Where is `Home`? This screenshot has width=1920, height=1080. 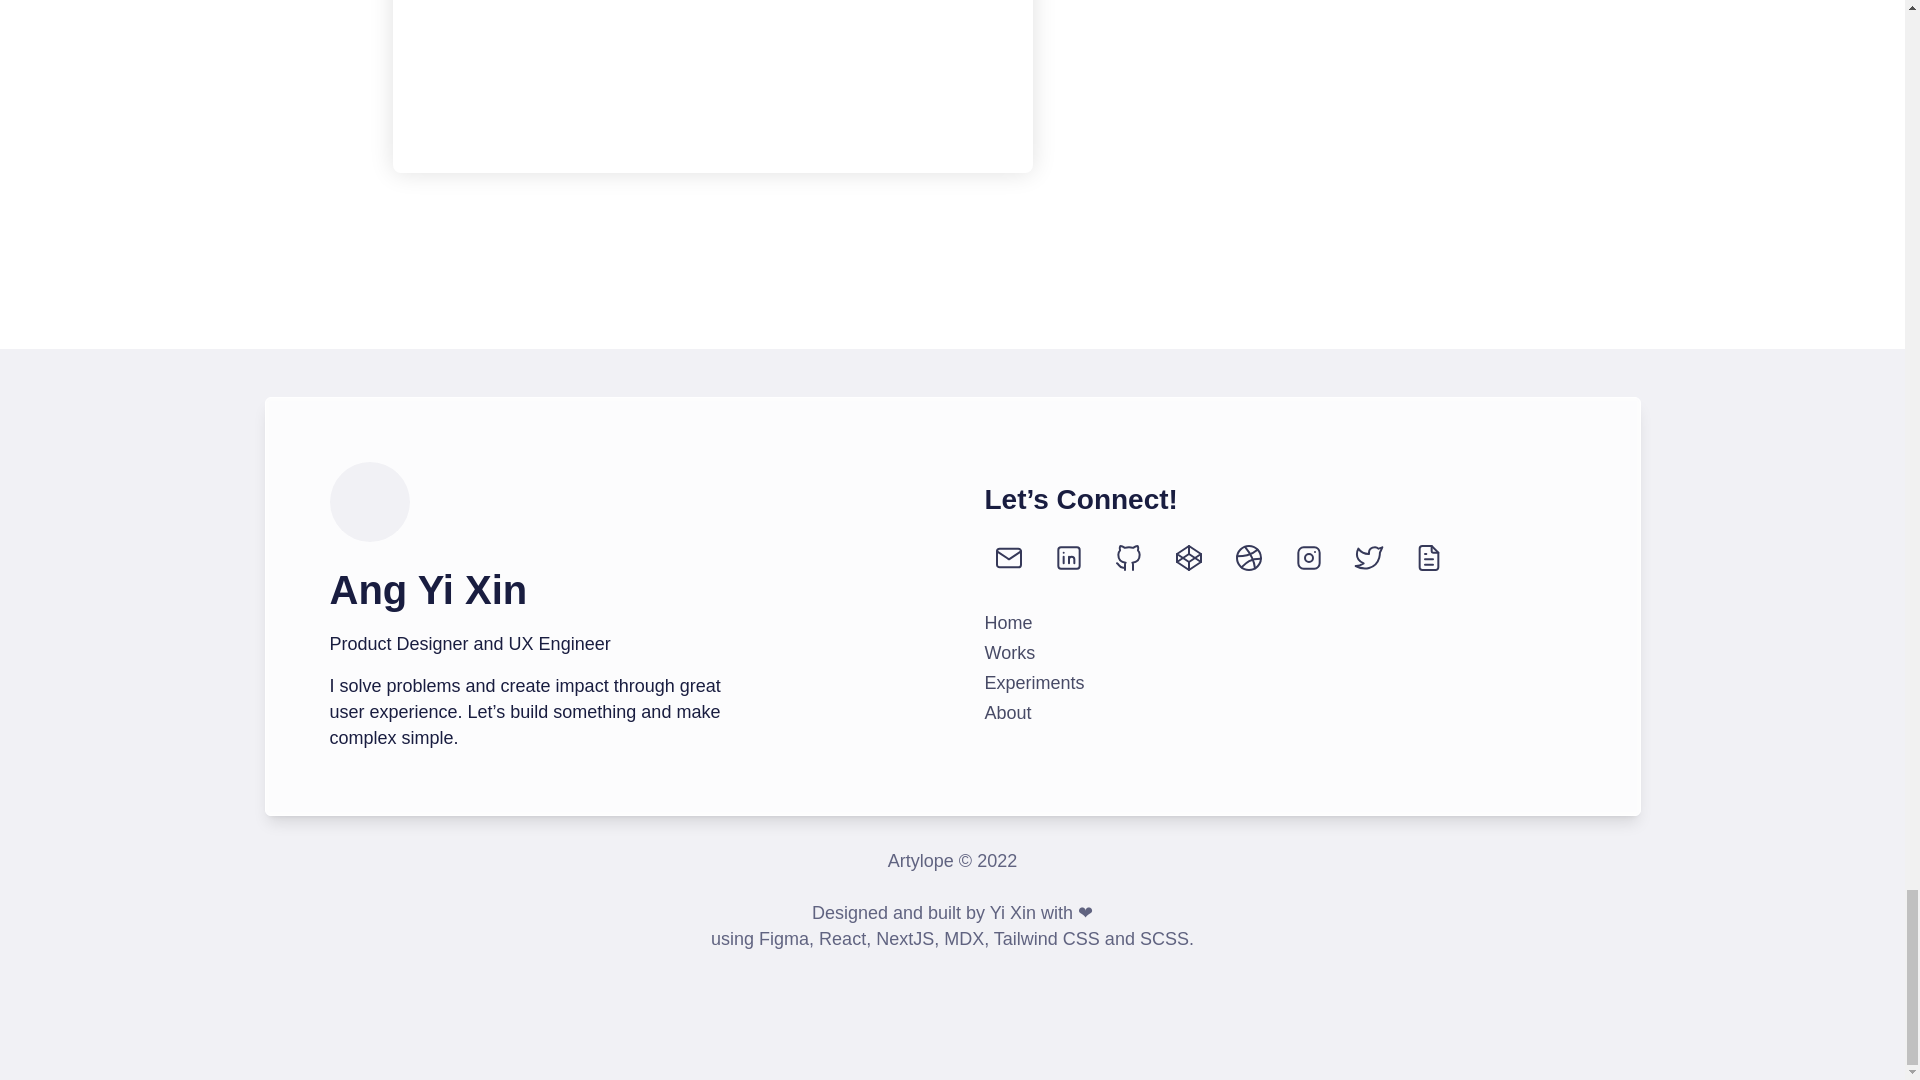
Home is located at coordinates (1008, 622).